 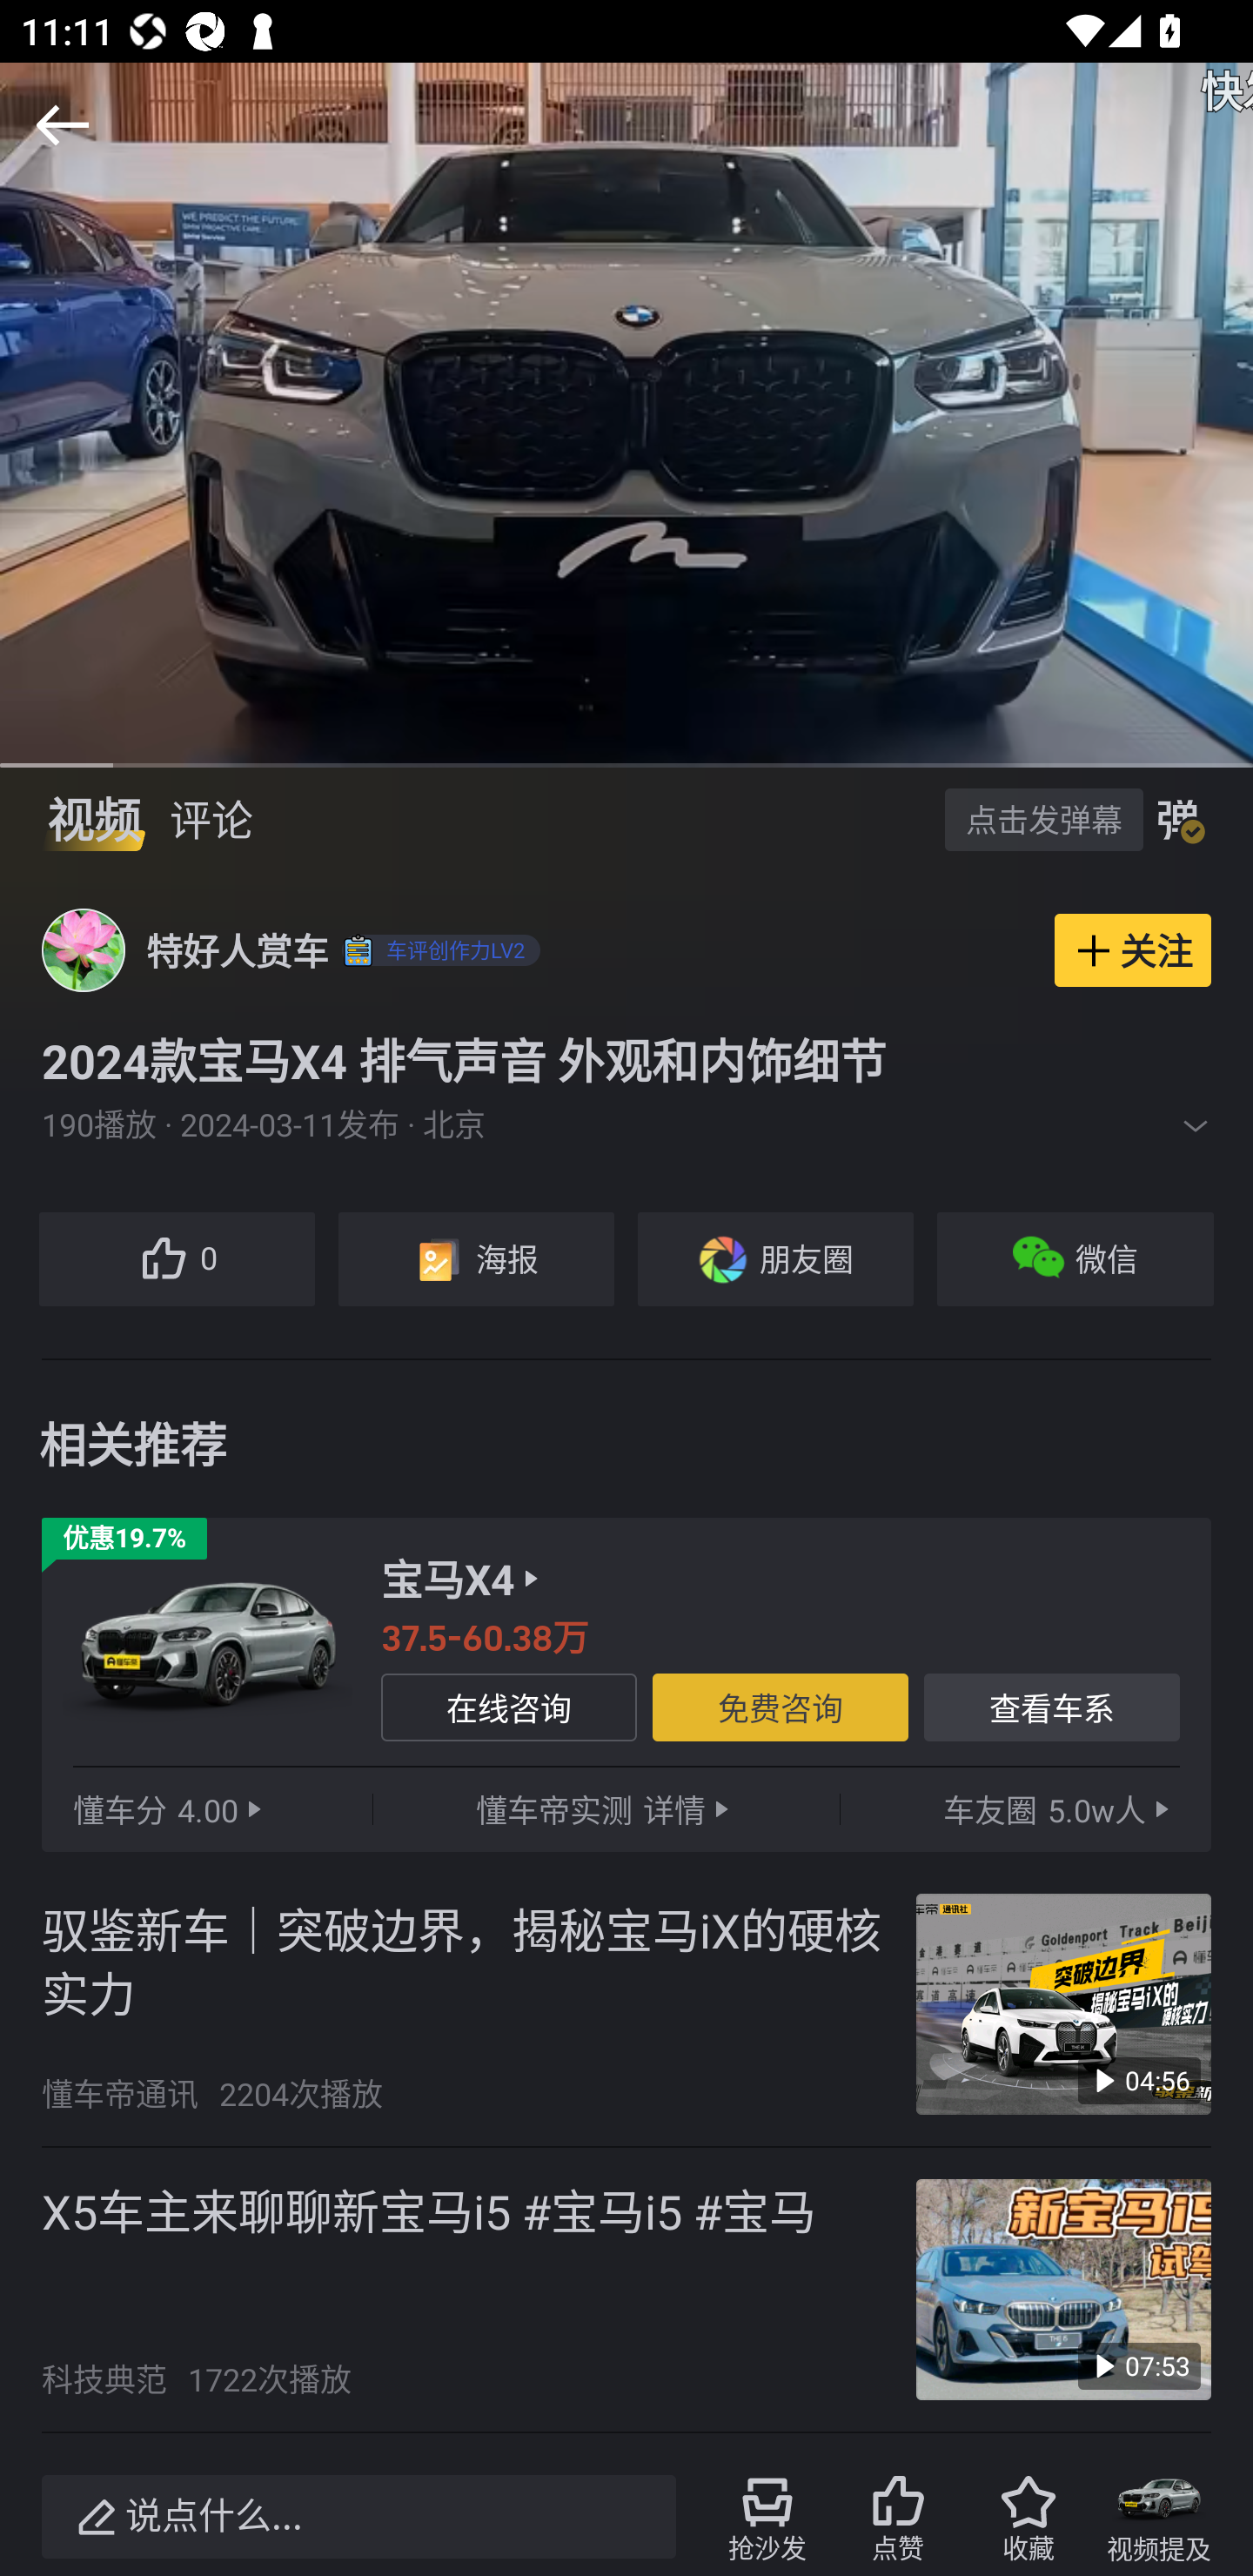 I want to click on 朋友圈, so click(x=774, y=1259).